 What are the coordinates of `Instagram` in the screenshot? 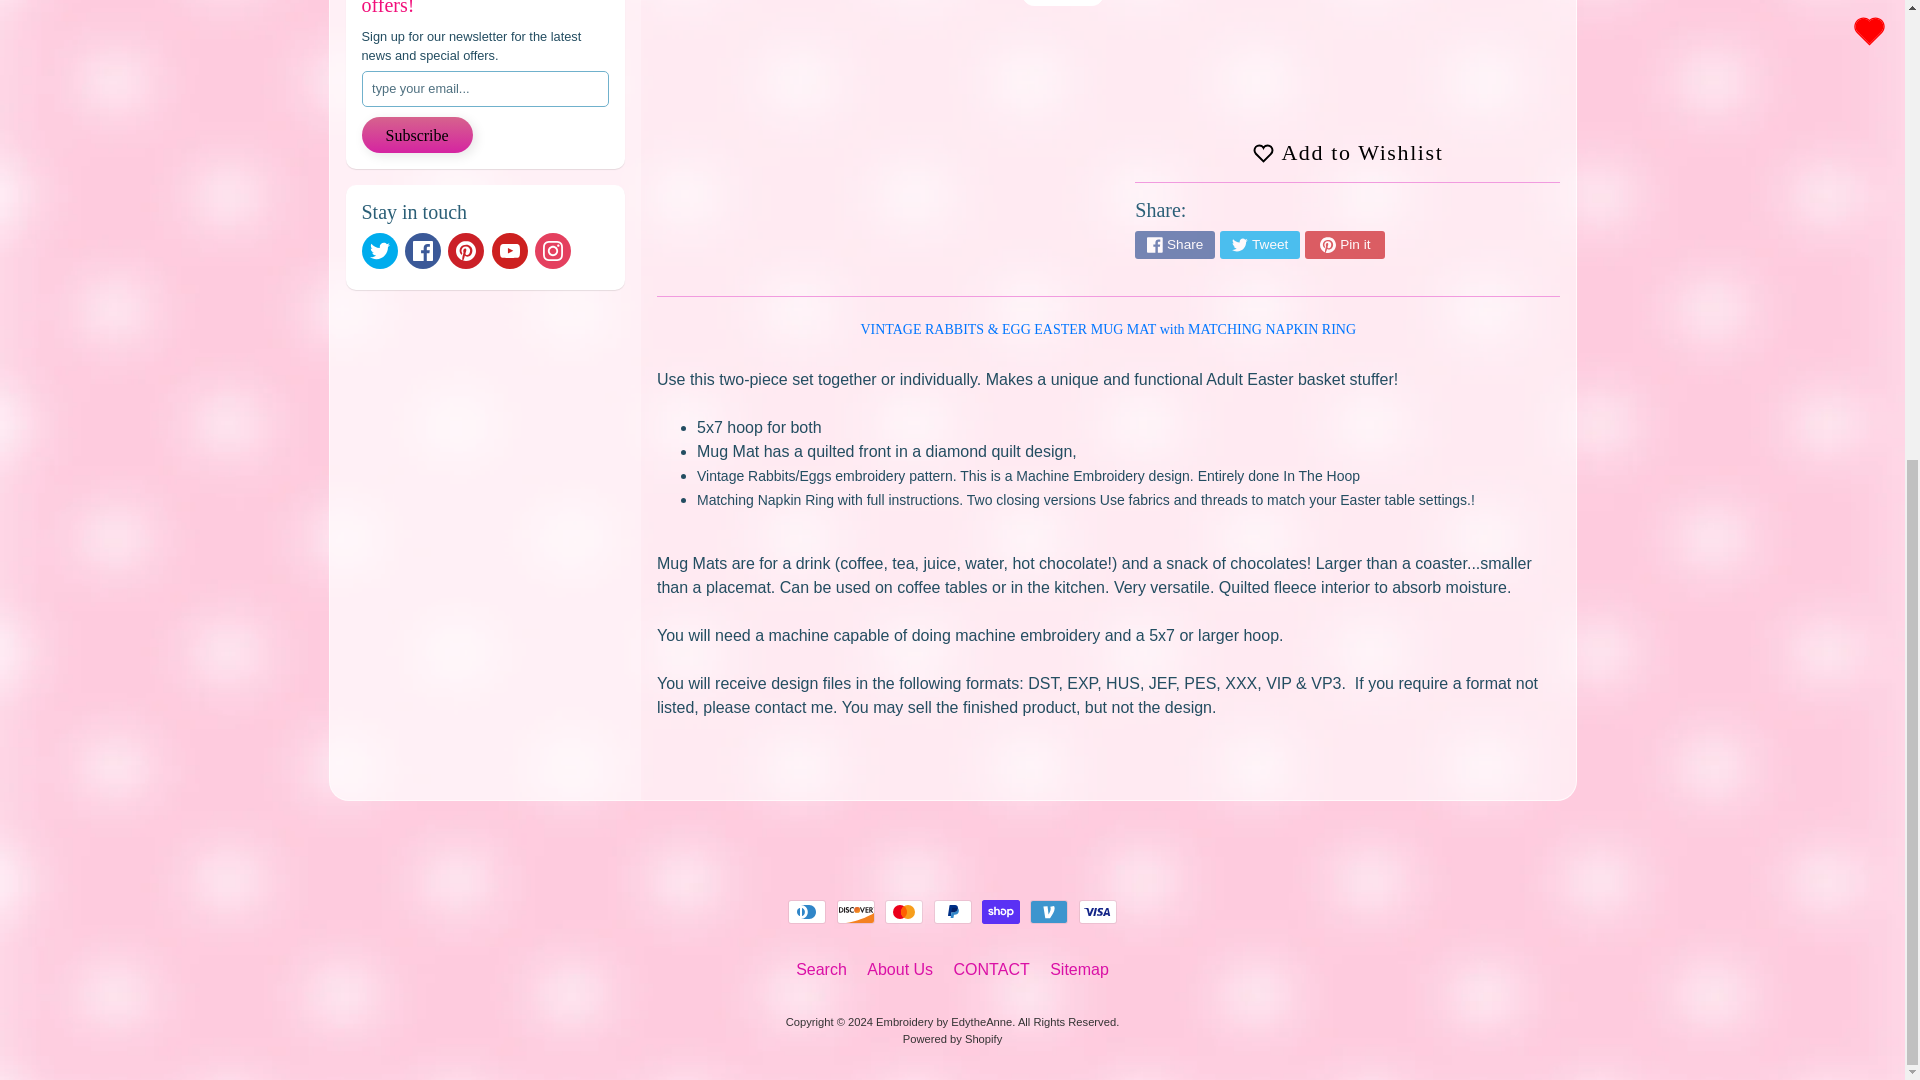 It's located at (552, 250).